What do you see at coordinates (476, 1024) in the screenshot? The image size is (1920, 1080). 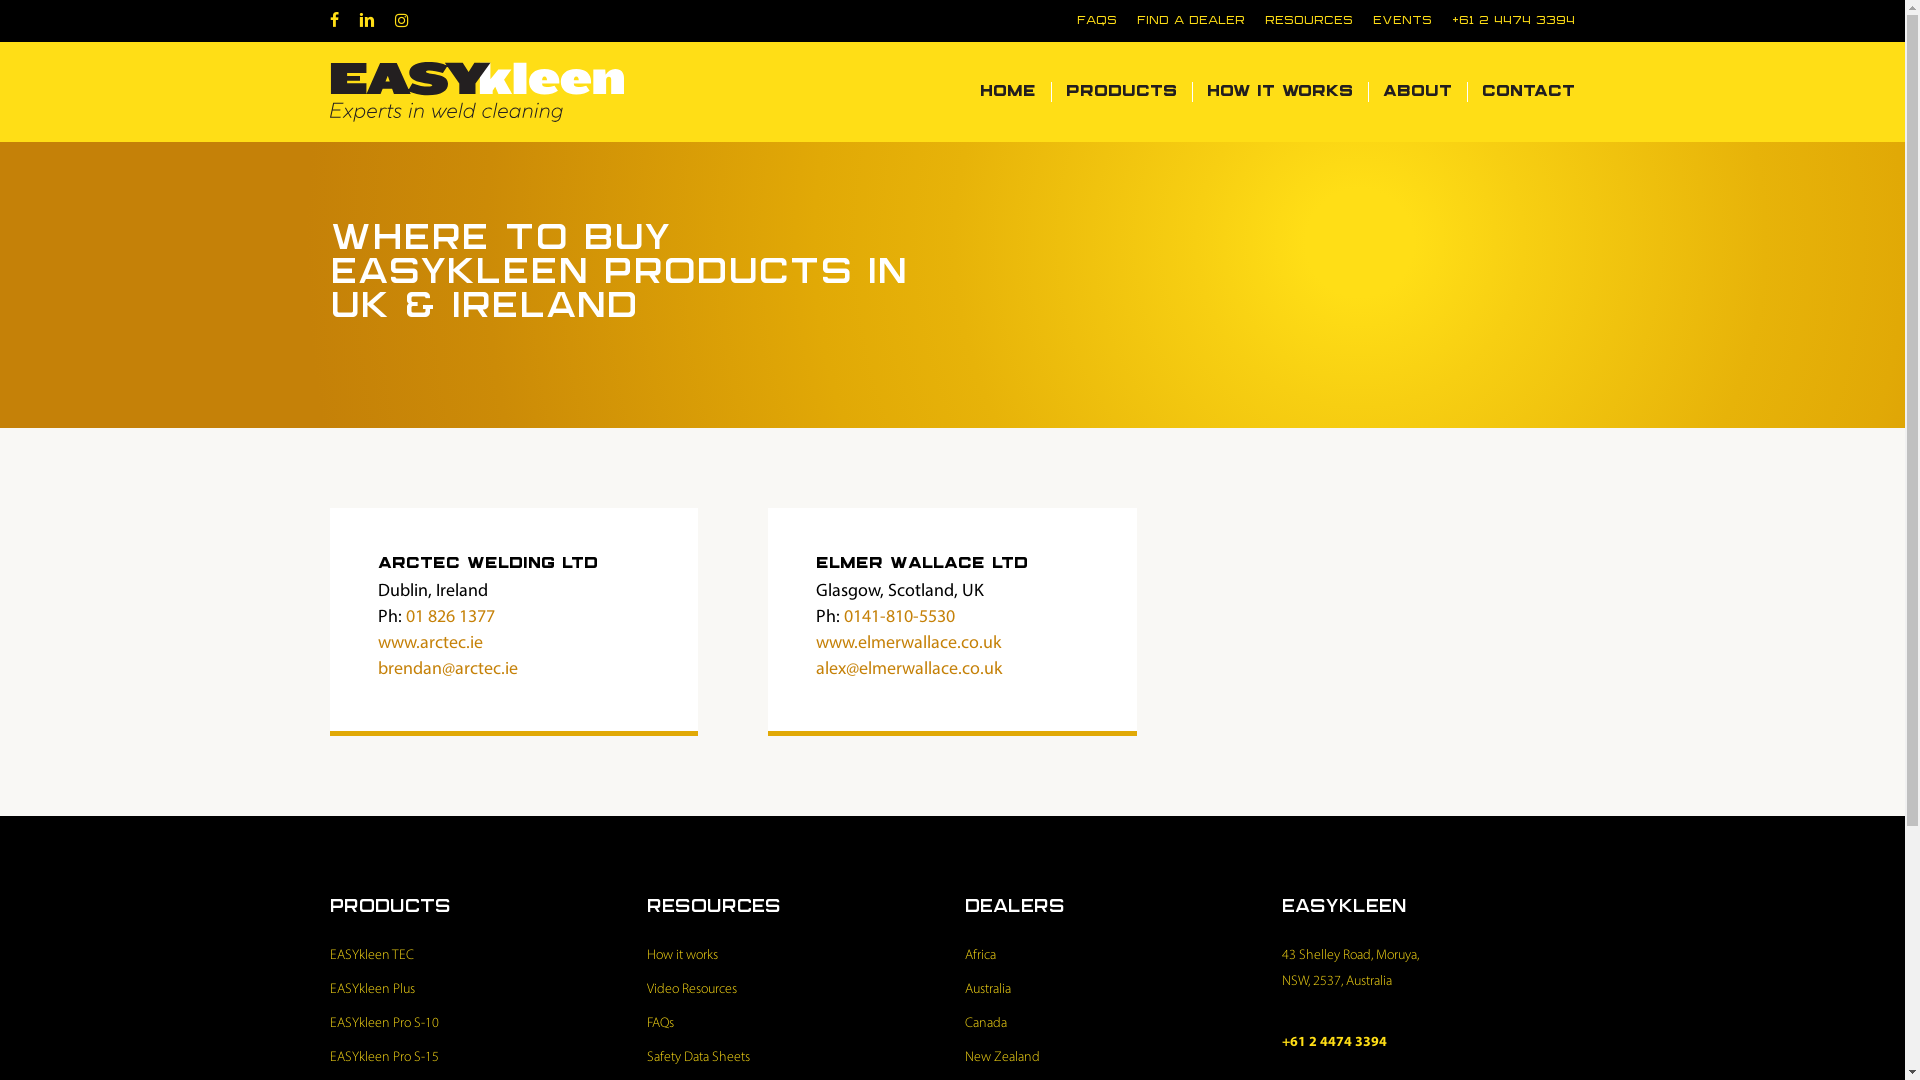 I see `EASYkleen Pro S-10` at bounding box center [476, 1024].